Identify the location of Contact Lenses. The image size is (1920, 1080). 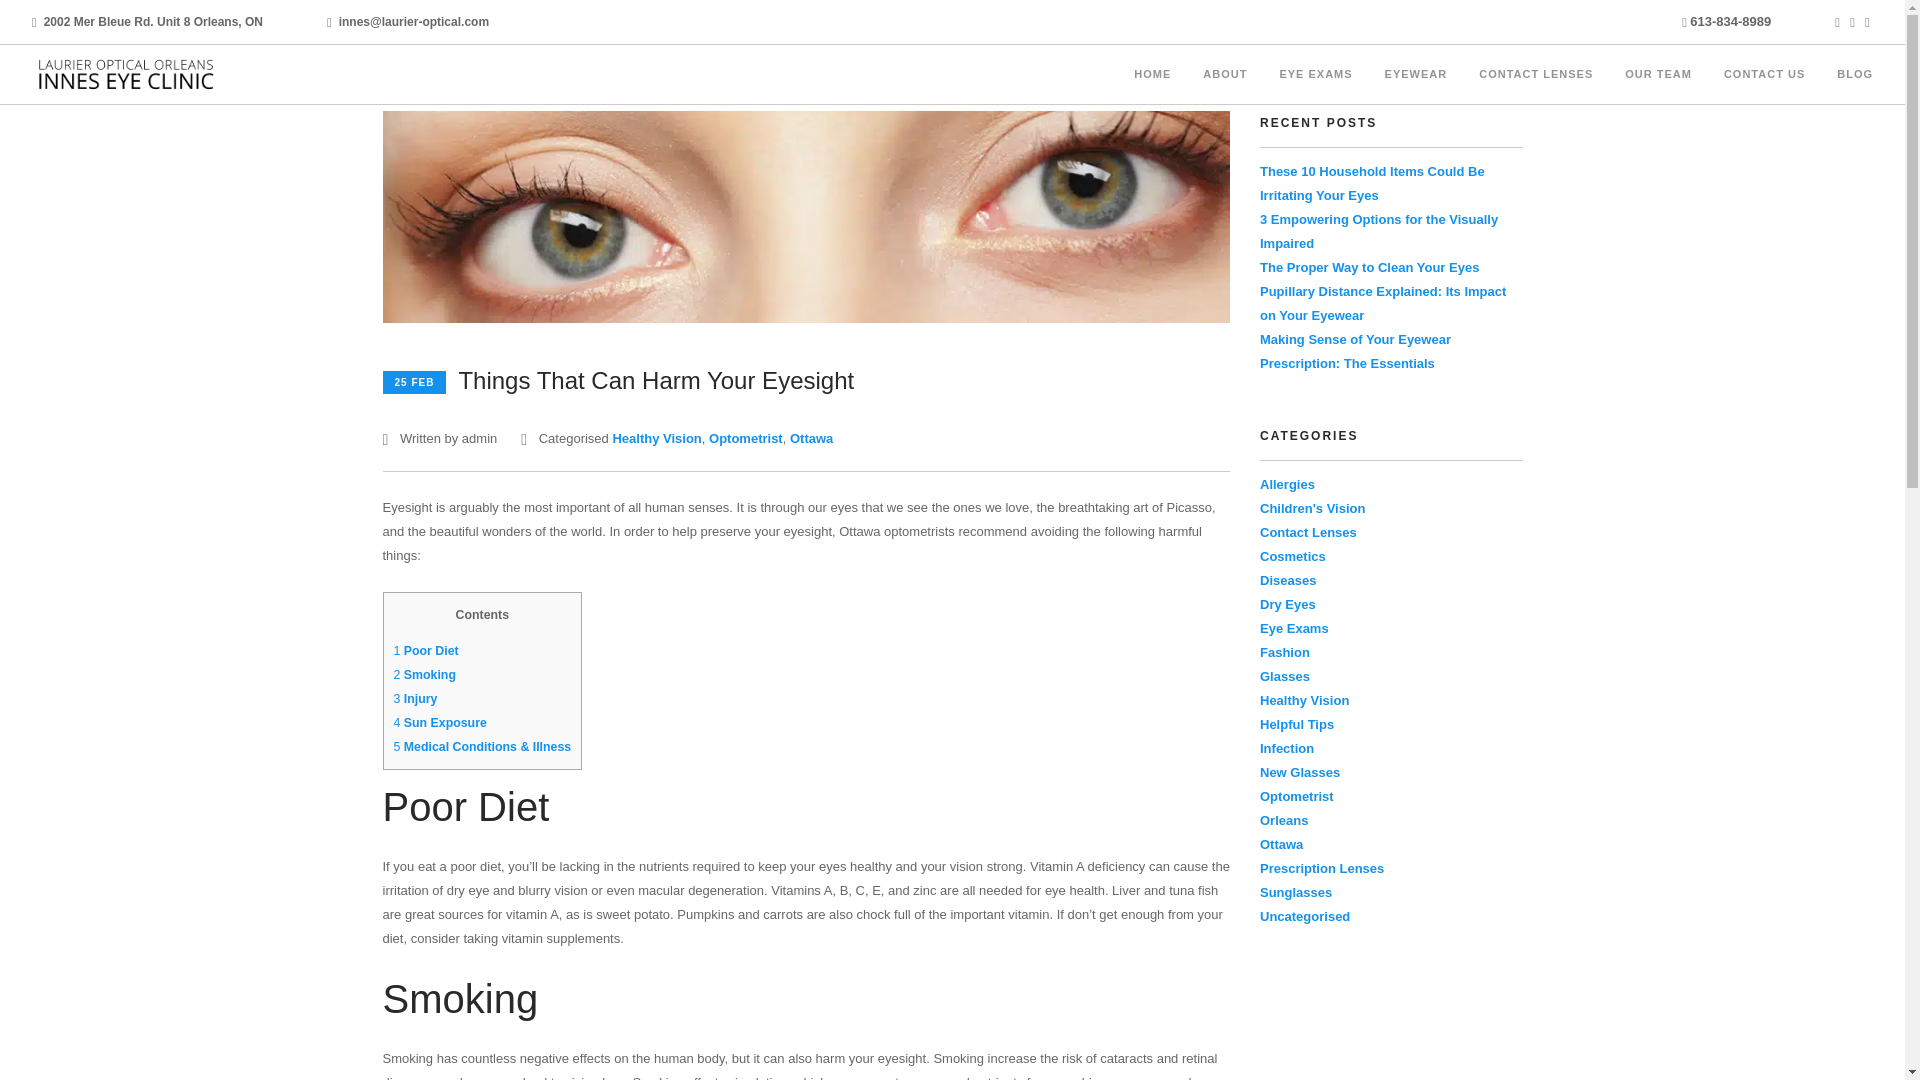
(1308, 532).